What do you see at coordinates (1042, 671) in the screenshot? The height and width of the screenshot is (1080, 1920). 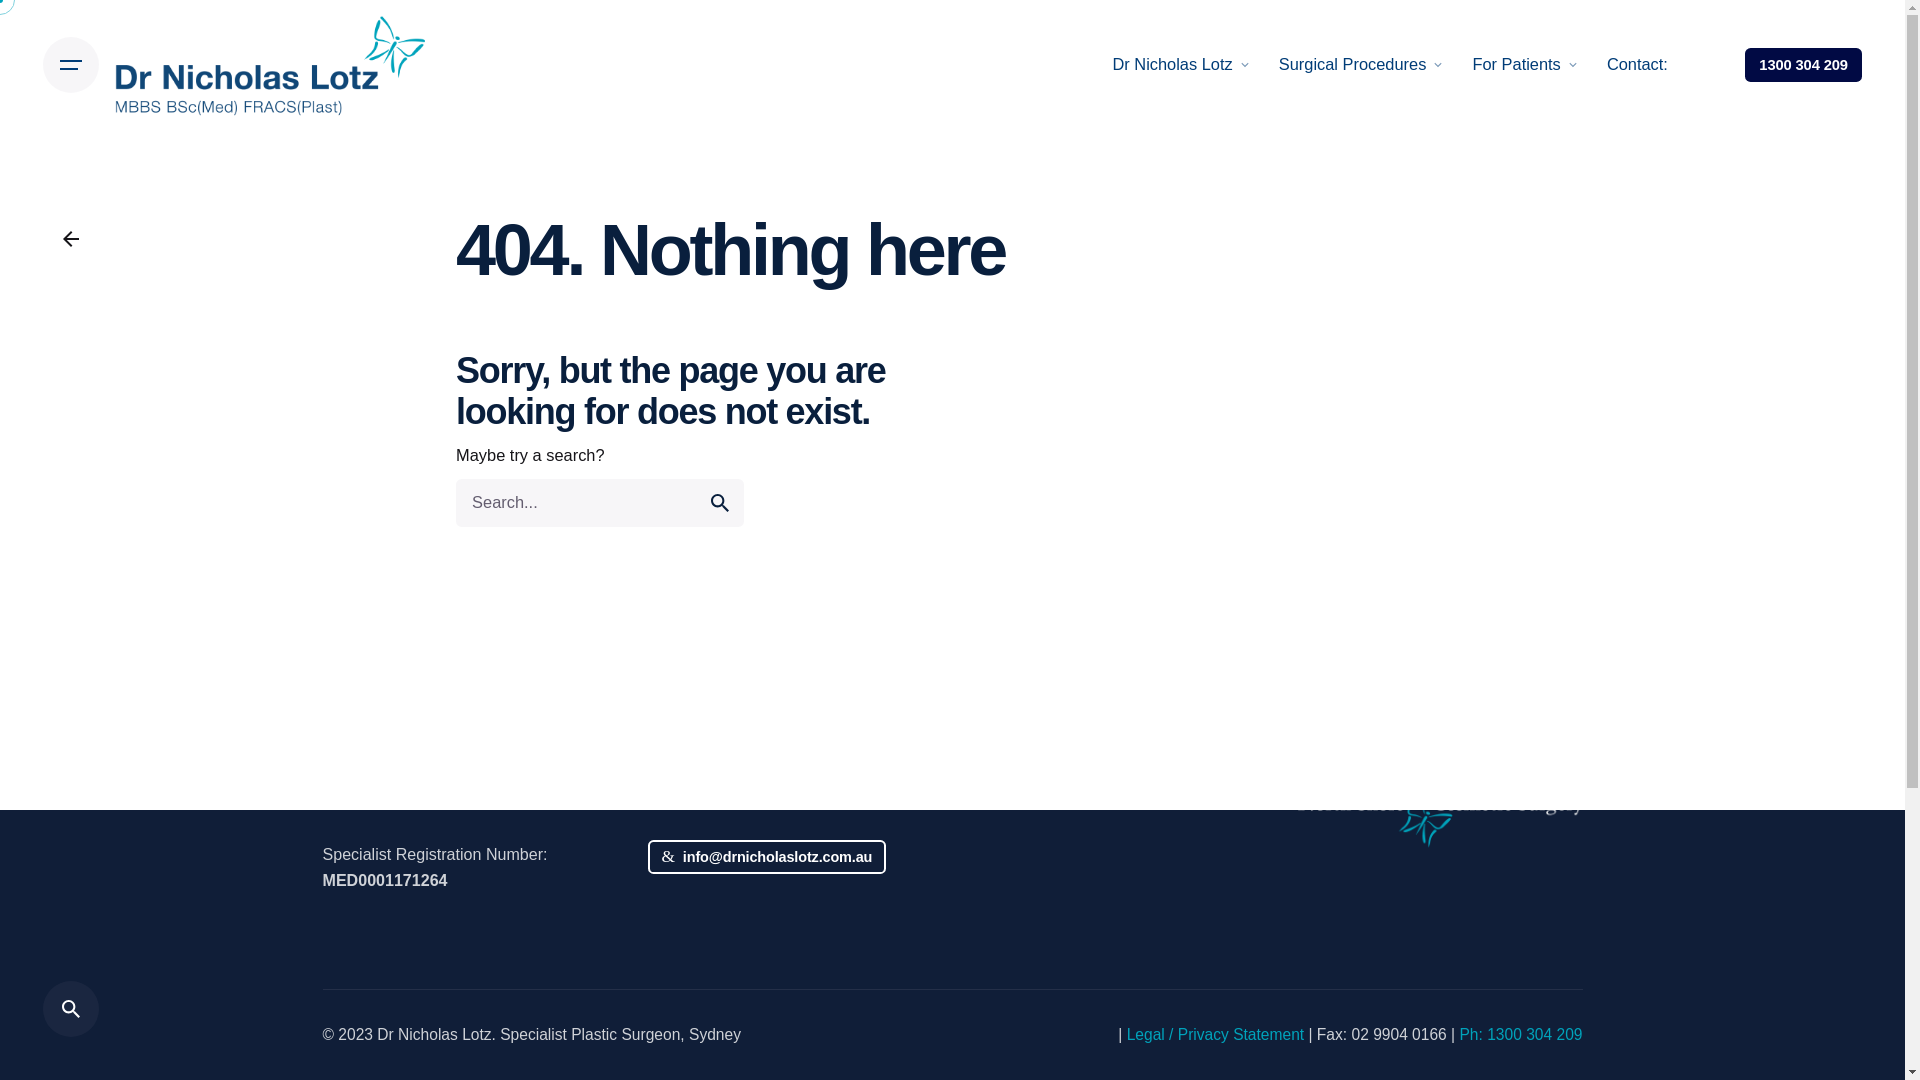 I see `Patient Fact Sheets` at bounding box center [1042, 671].